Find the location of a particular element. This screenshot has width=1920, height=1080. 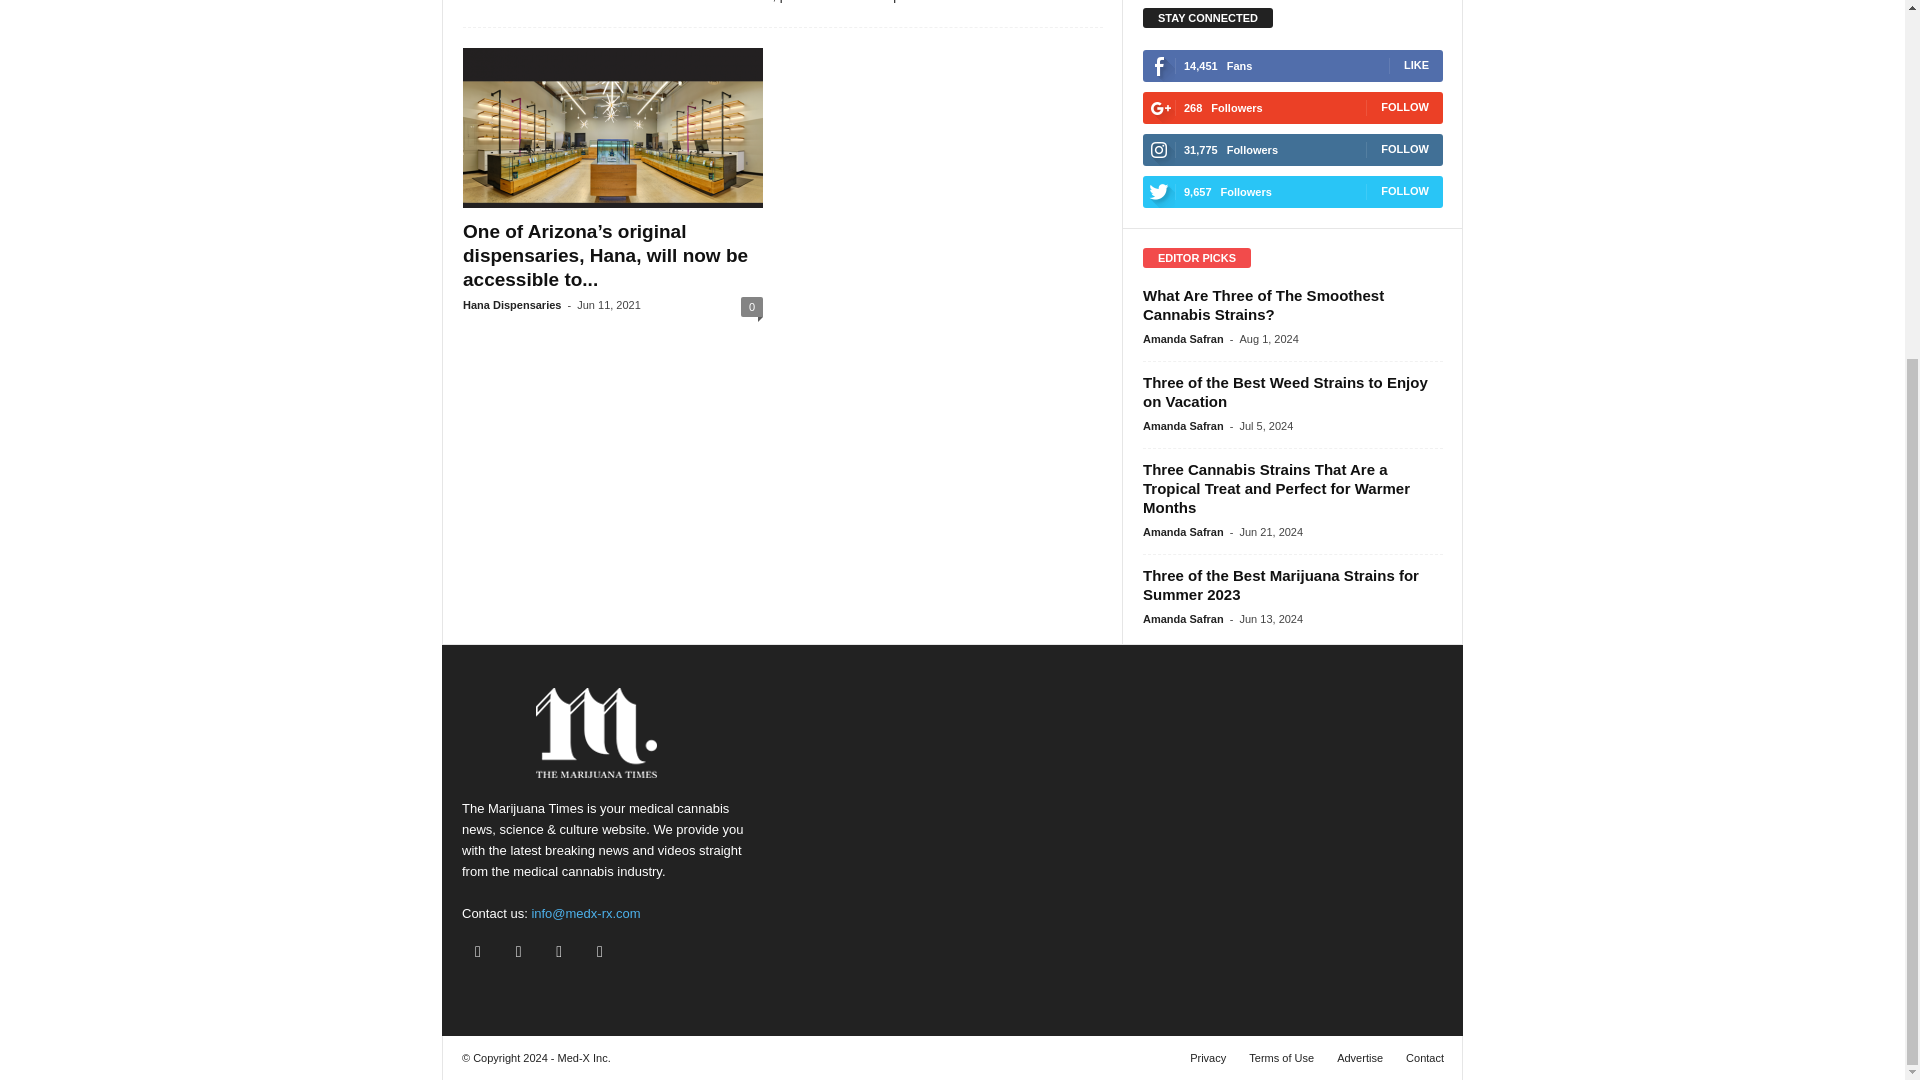

Amanda Safran is located at coordinates (1183, 338).